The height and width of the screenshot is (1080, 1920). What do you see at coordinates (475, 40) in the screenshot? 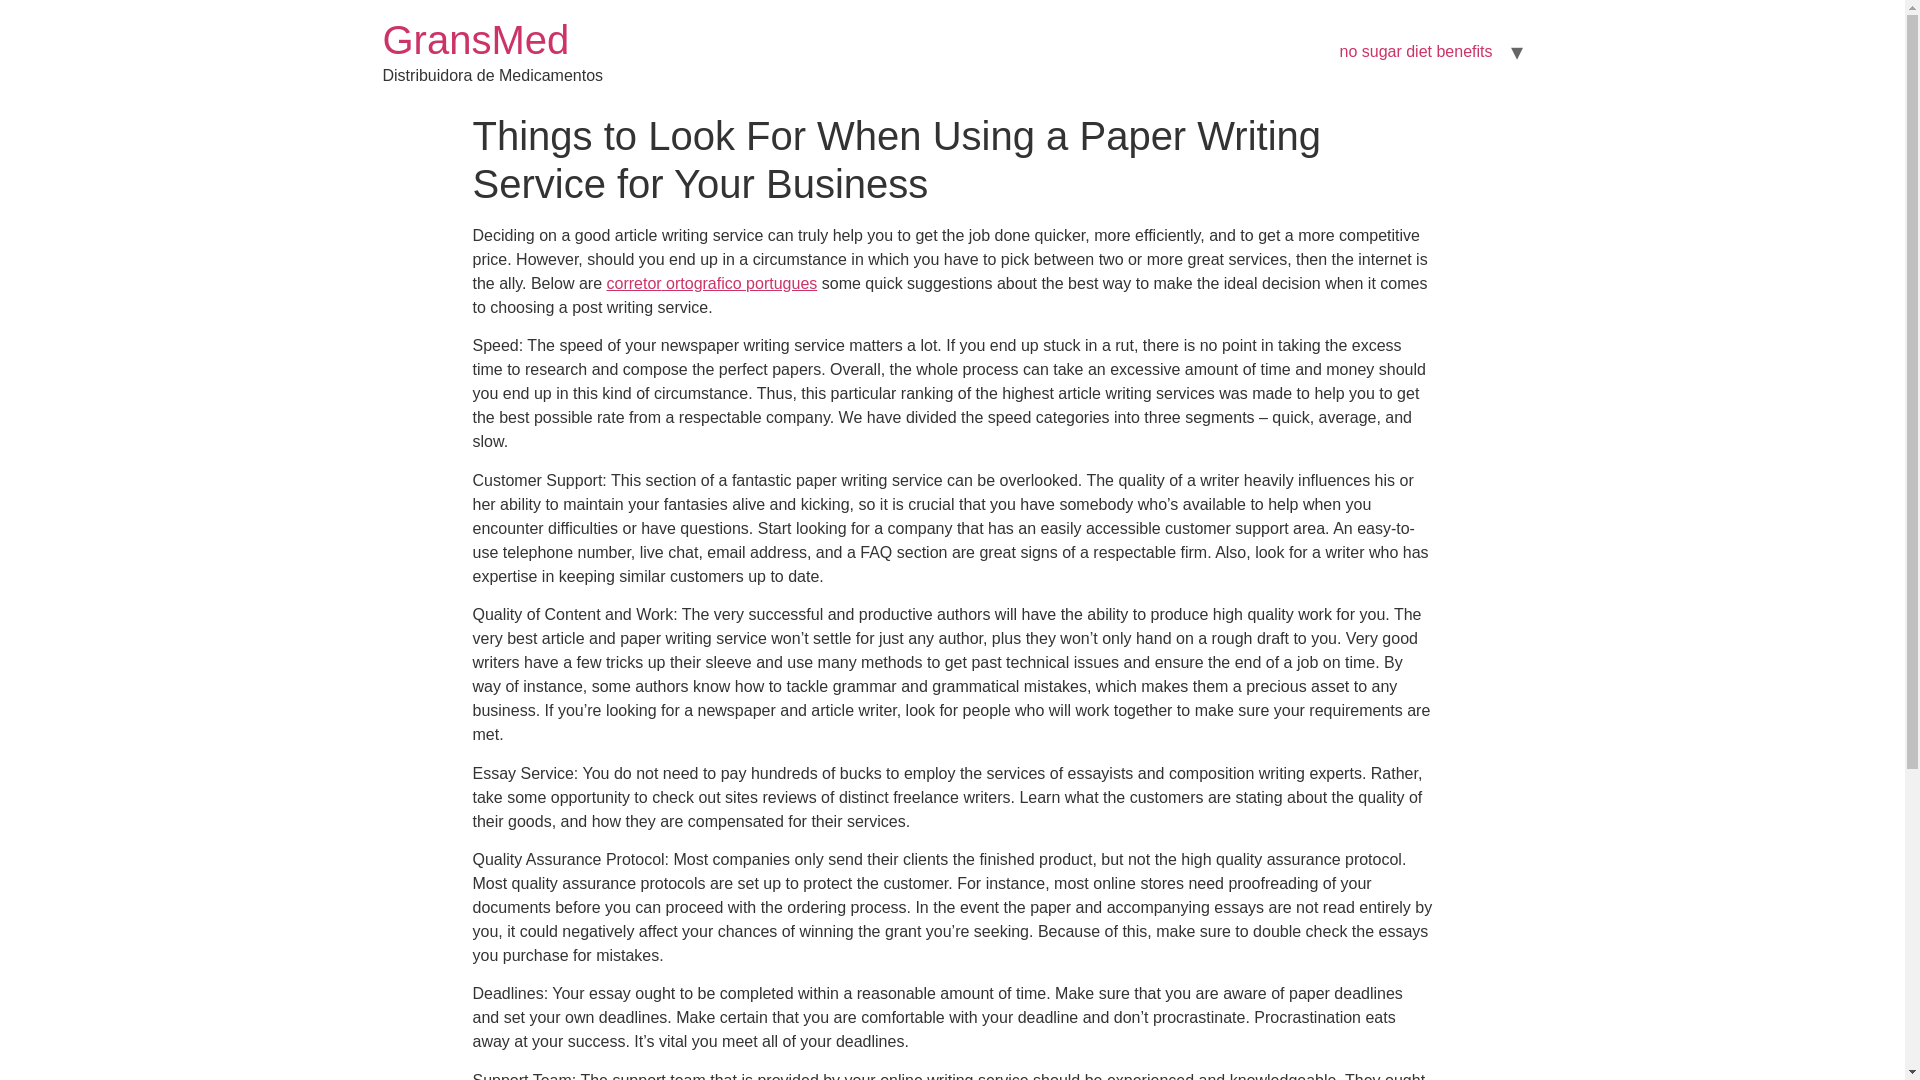
I see `GransMed` at bounding box center [475, 40].